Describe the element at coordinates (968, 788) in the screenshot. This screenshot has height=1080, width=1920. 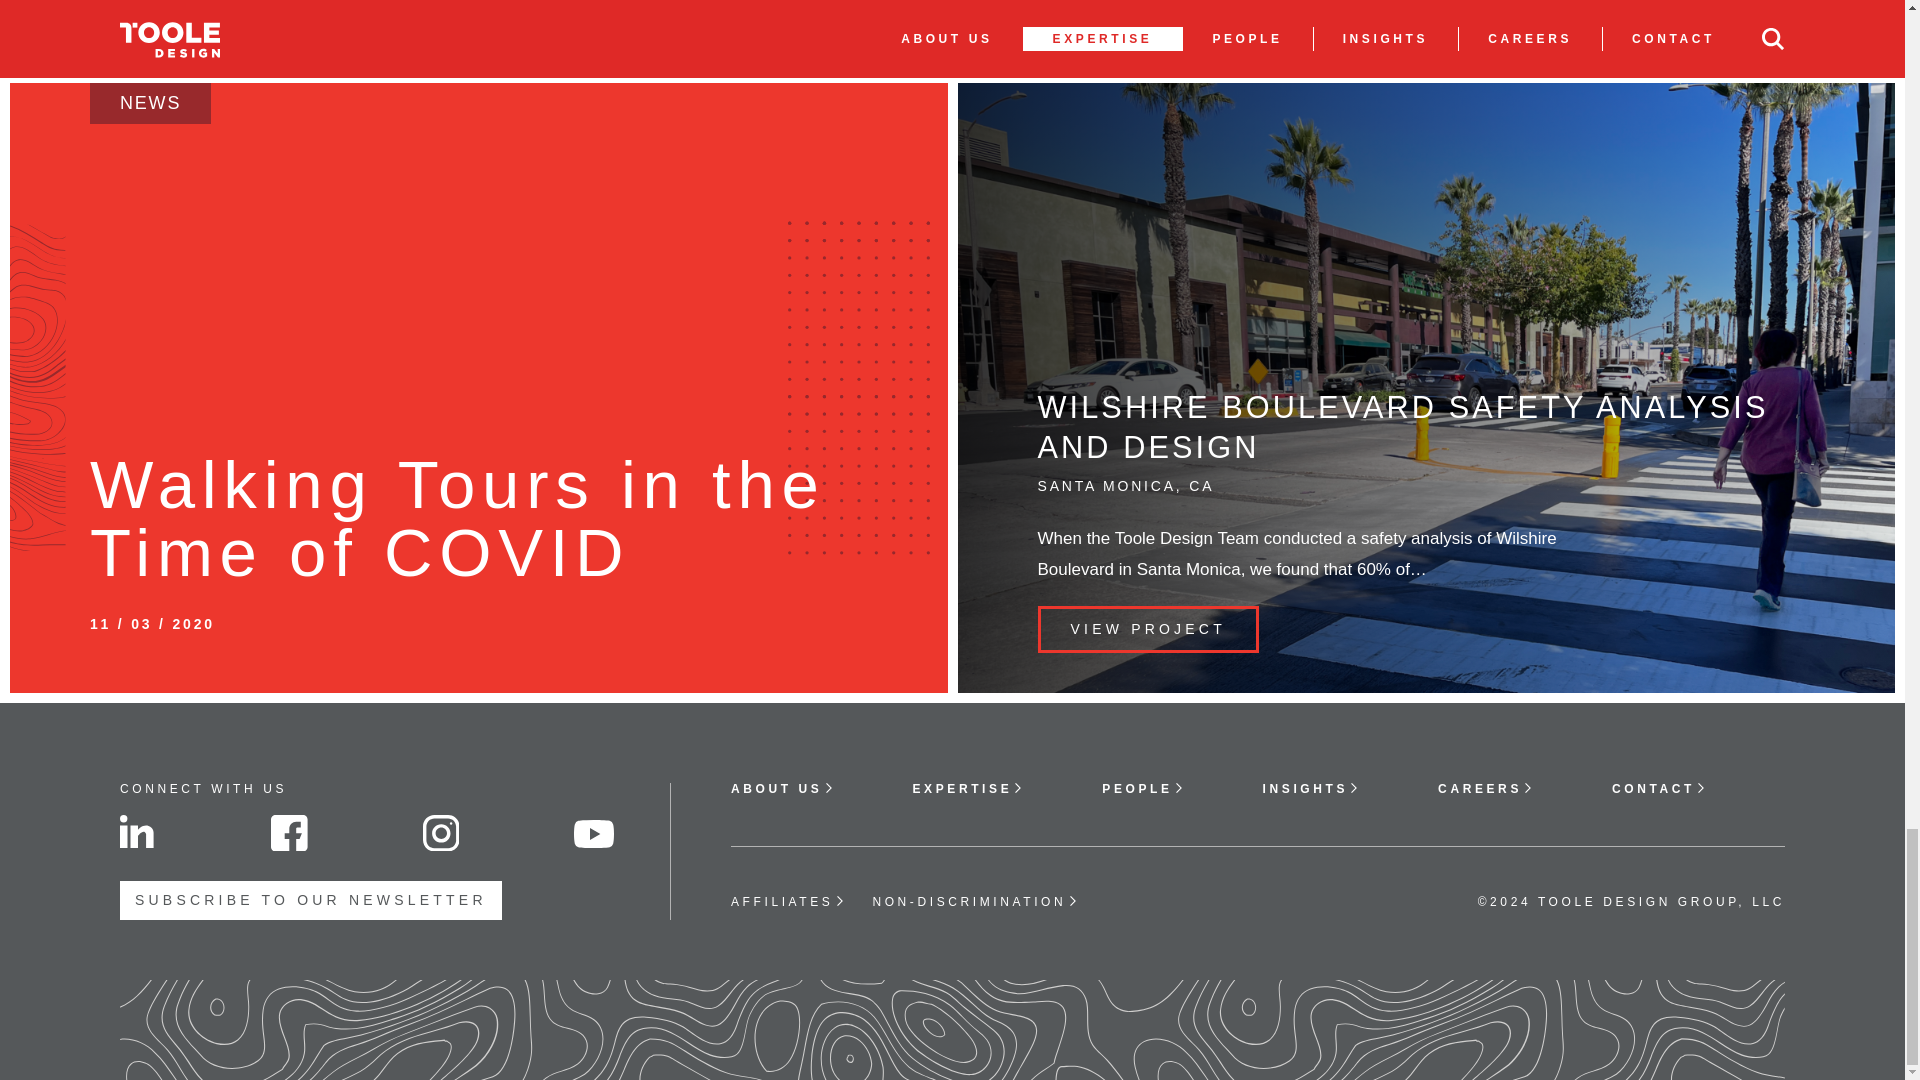
I see `EXPERTISE` at that location.